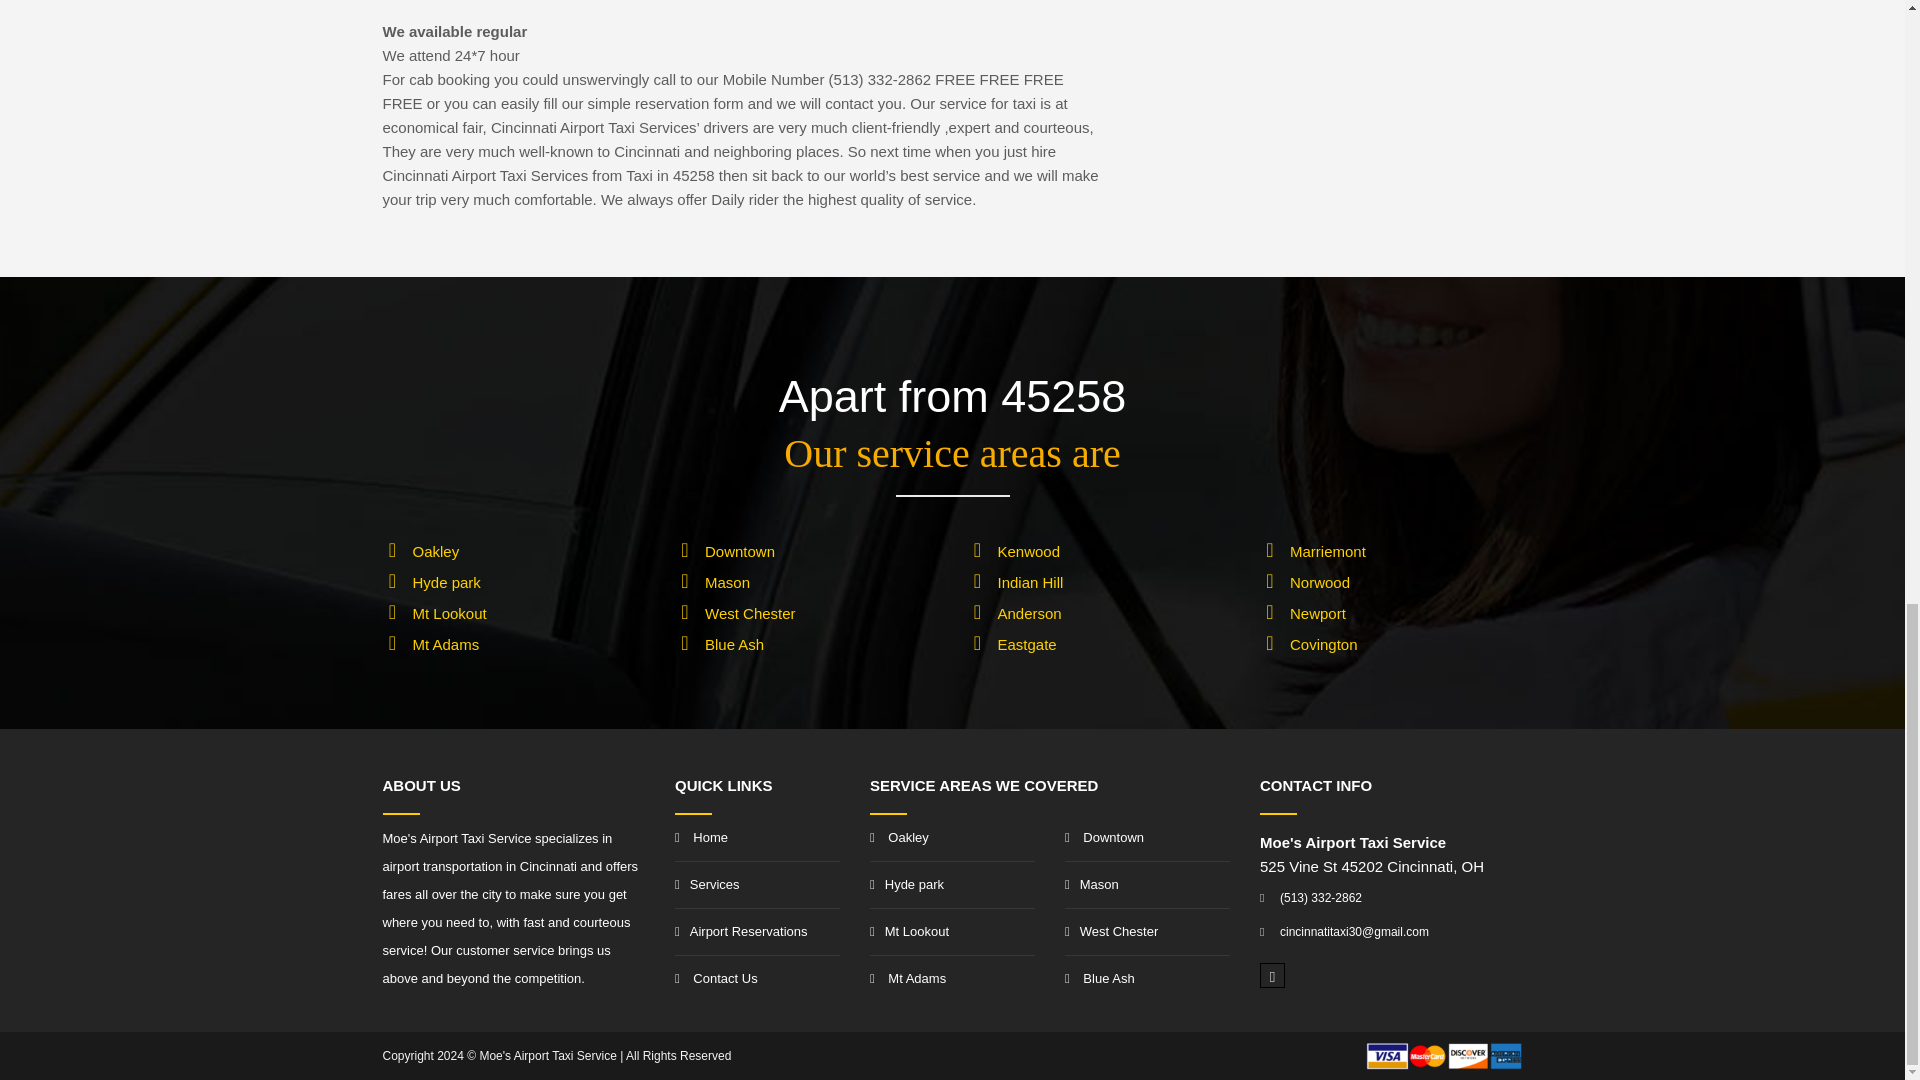 This screenshot has width=1920, height=1080. What do you see at coordinates (750, 613) in the screenshot?
I see `West Chester` at bounding box center [750, 613].